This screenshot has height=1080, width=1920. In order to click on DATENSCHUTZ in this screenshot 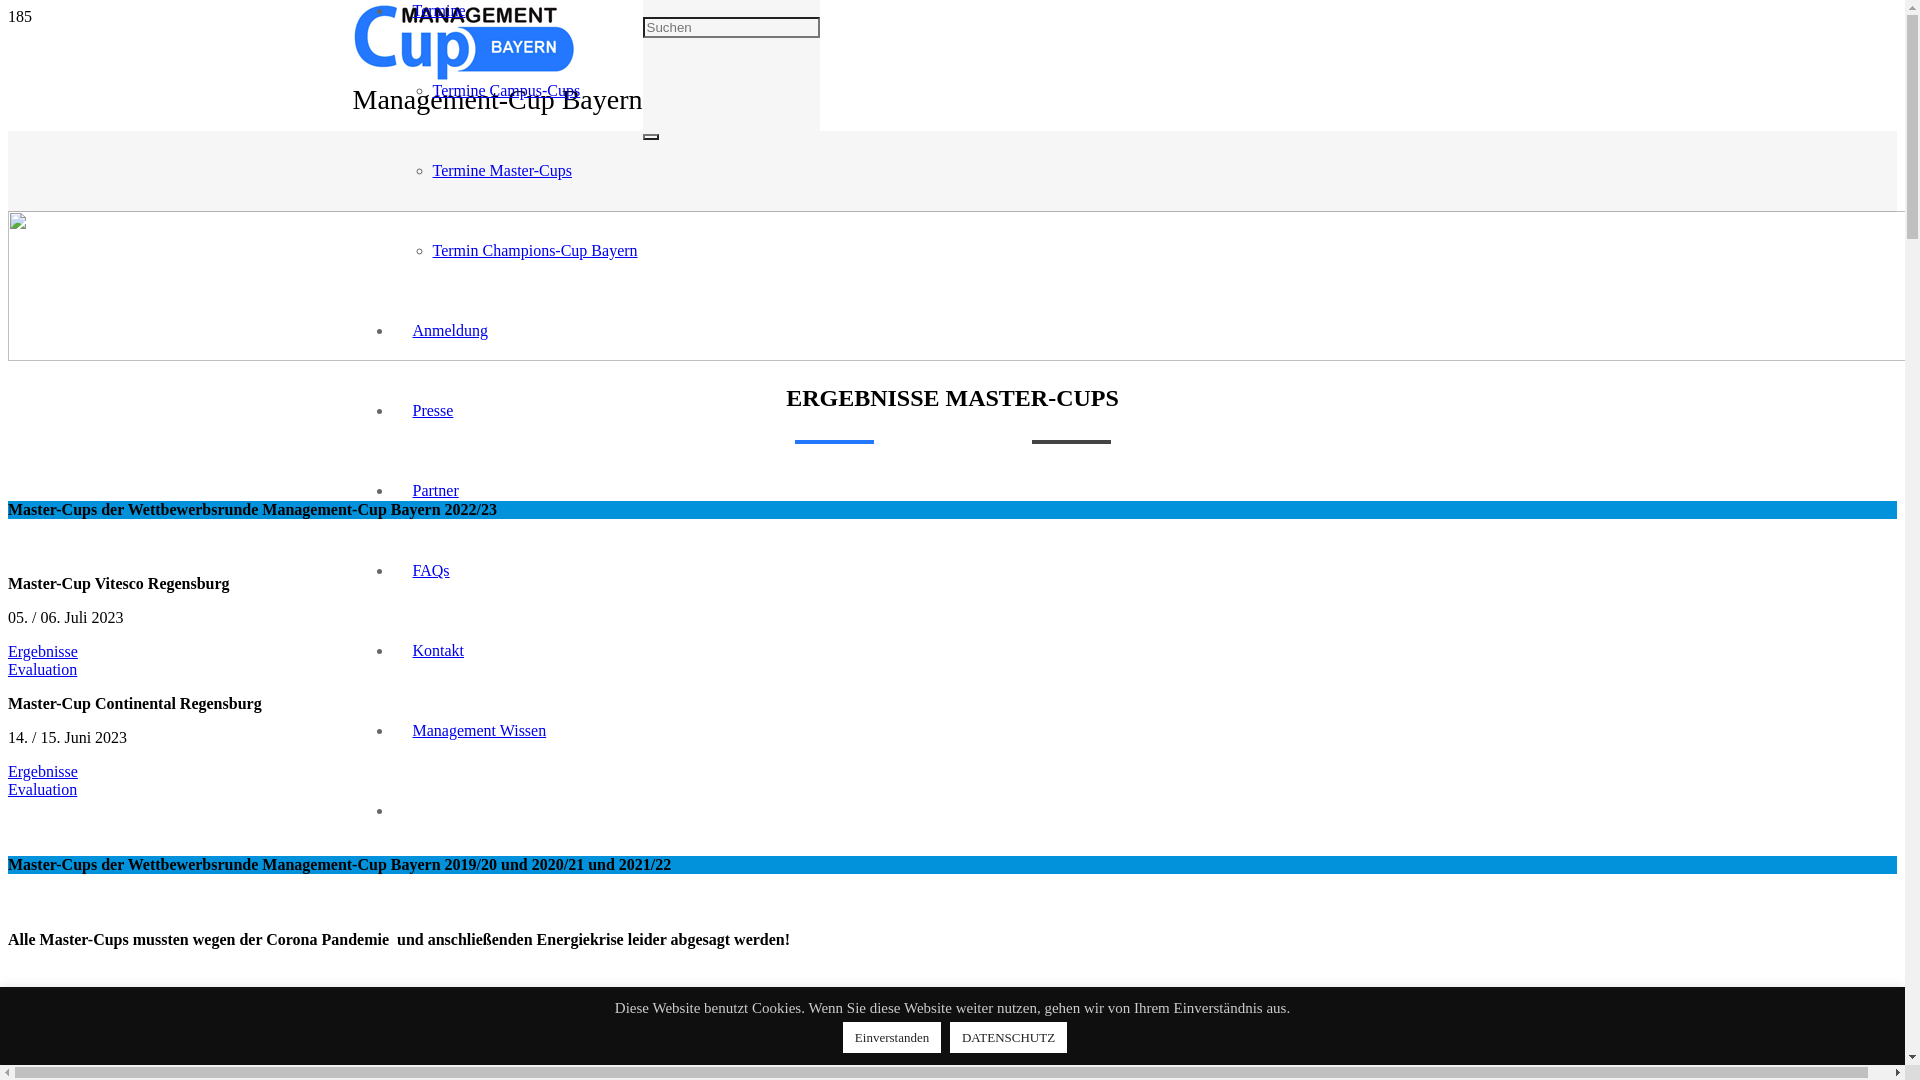, I will do `click(1008, 1038)`.